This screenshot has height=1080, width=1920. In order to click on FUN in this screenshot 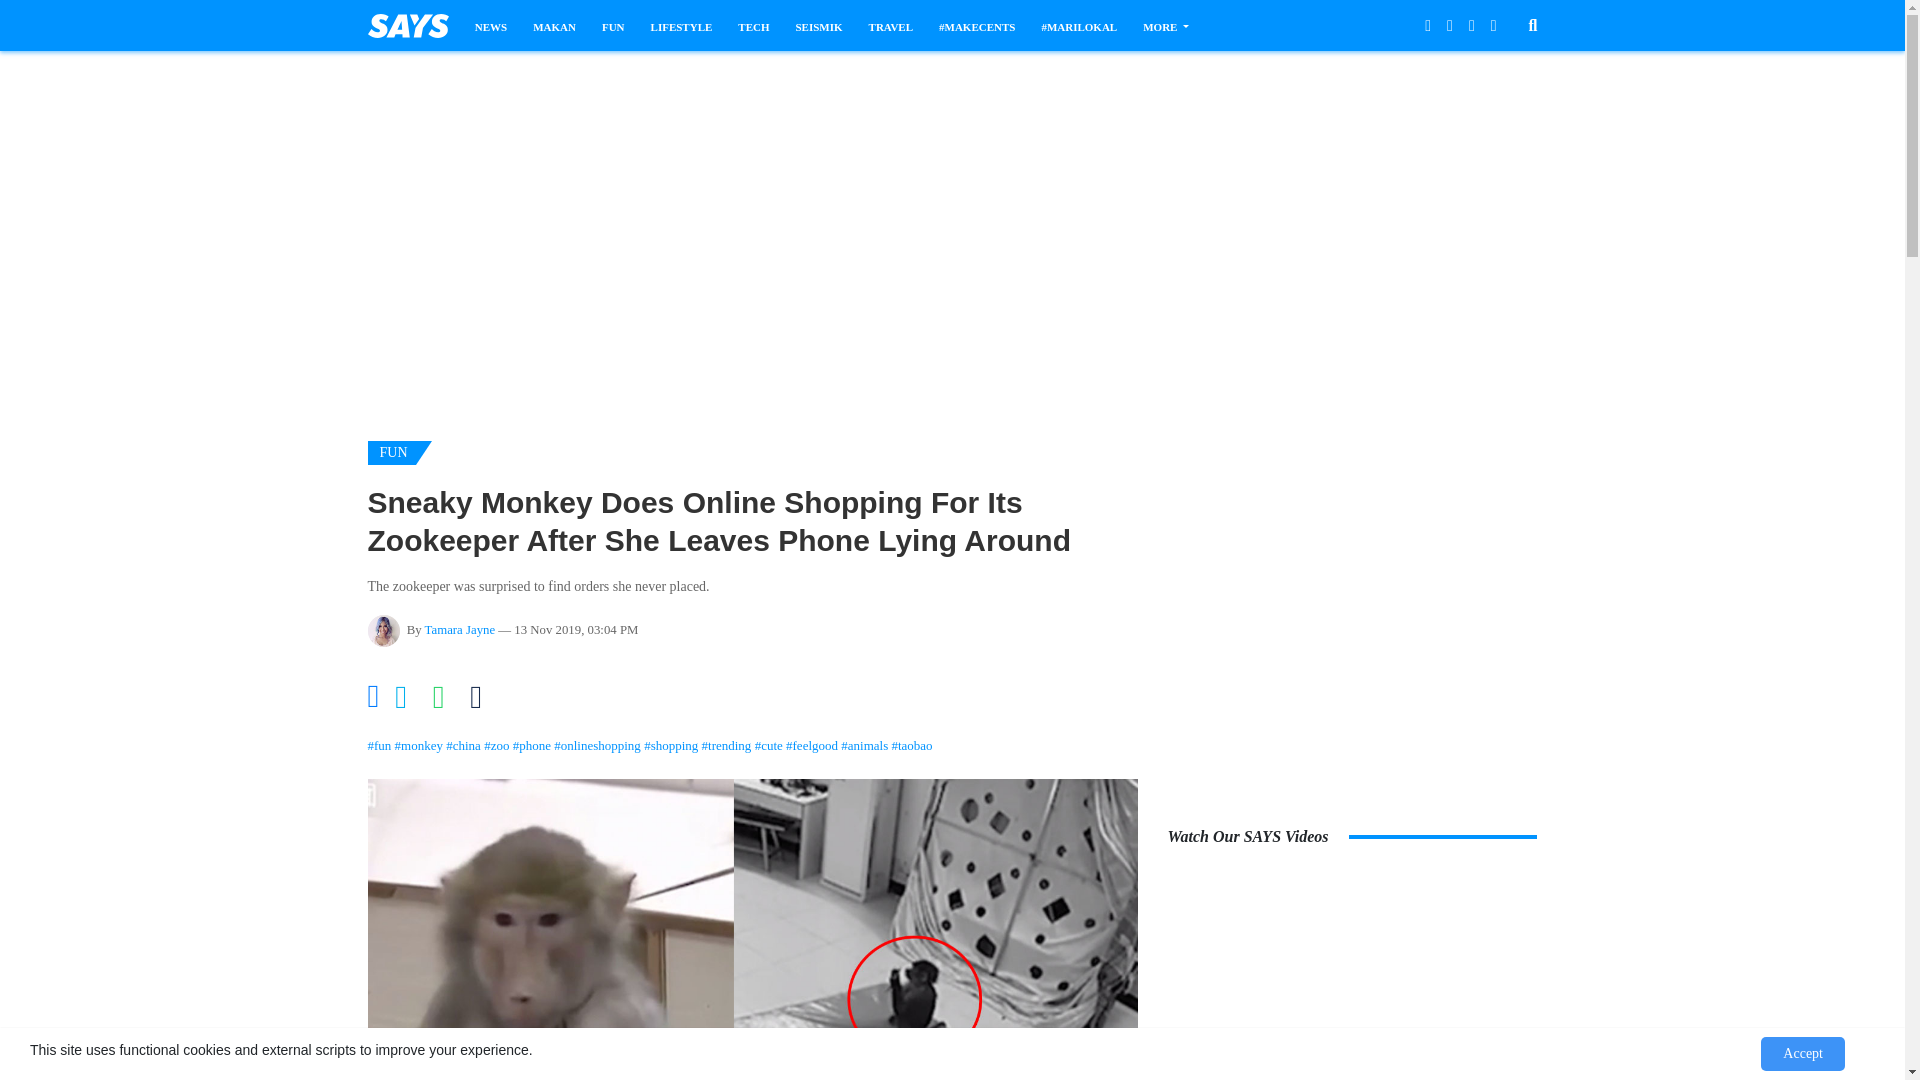, I will do `click(614, 26)`.